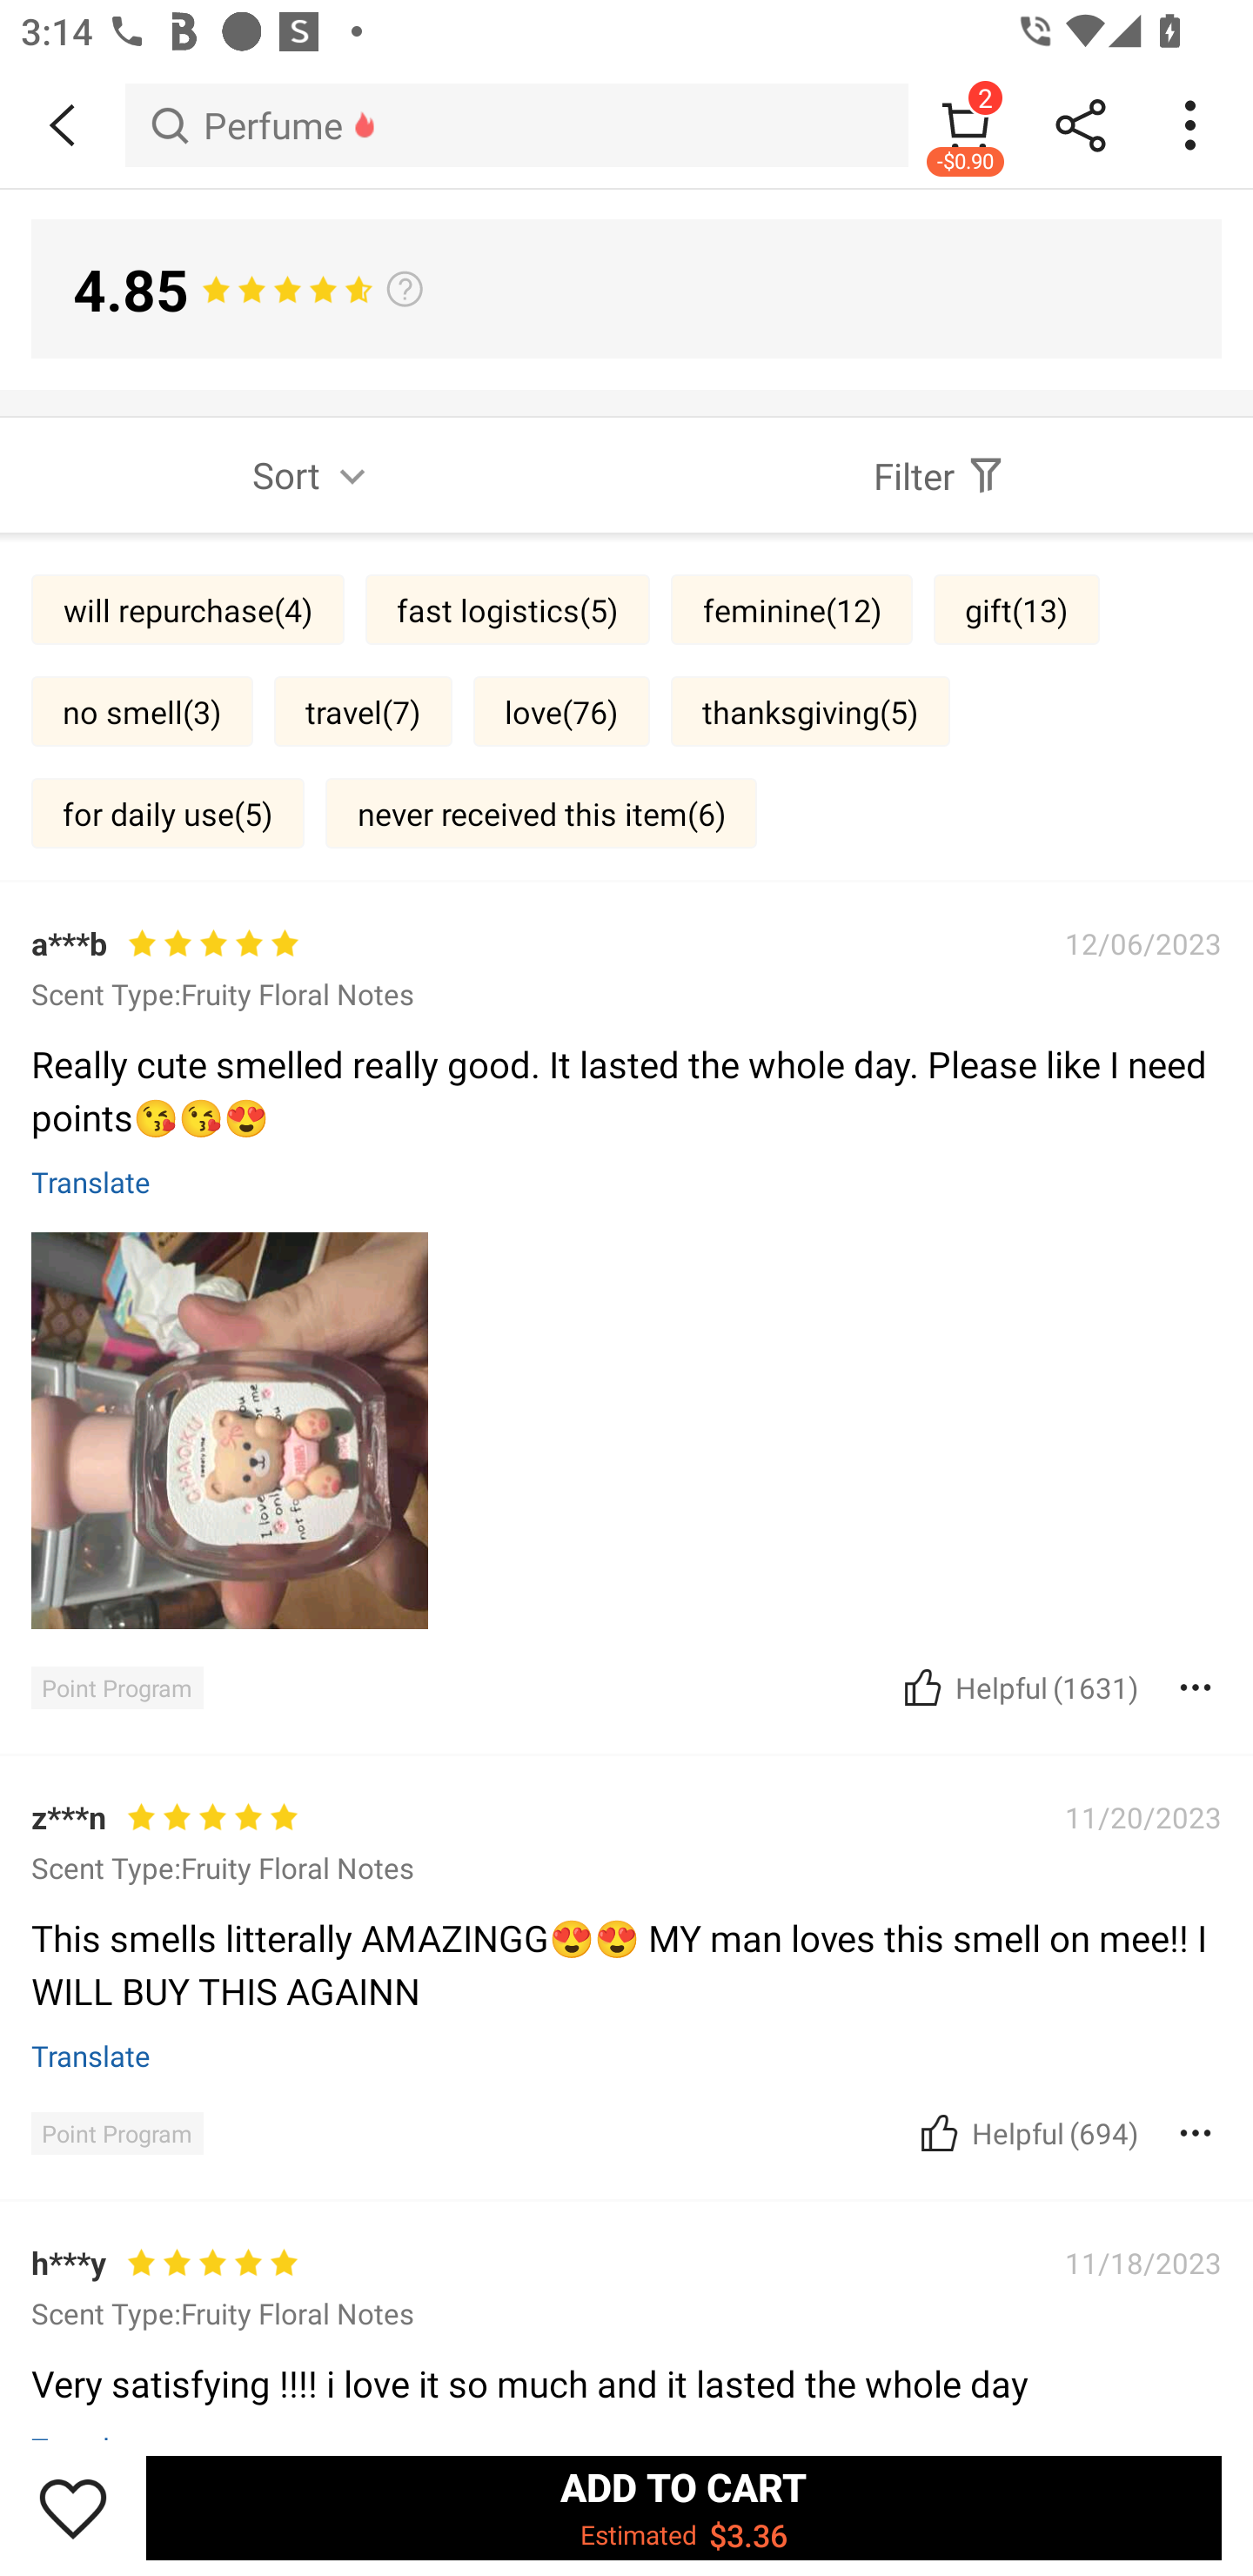 The image size is (1253, 2576). Describe the element at coordinates (63, 125) in the screenshot. I see `BACK` at that location.